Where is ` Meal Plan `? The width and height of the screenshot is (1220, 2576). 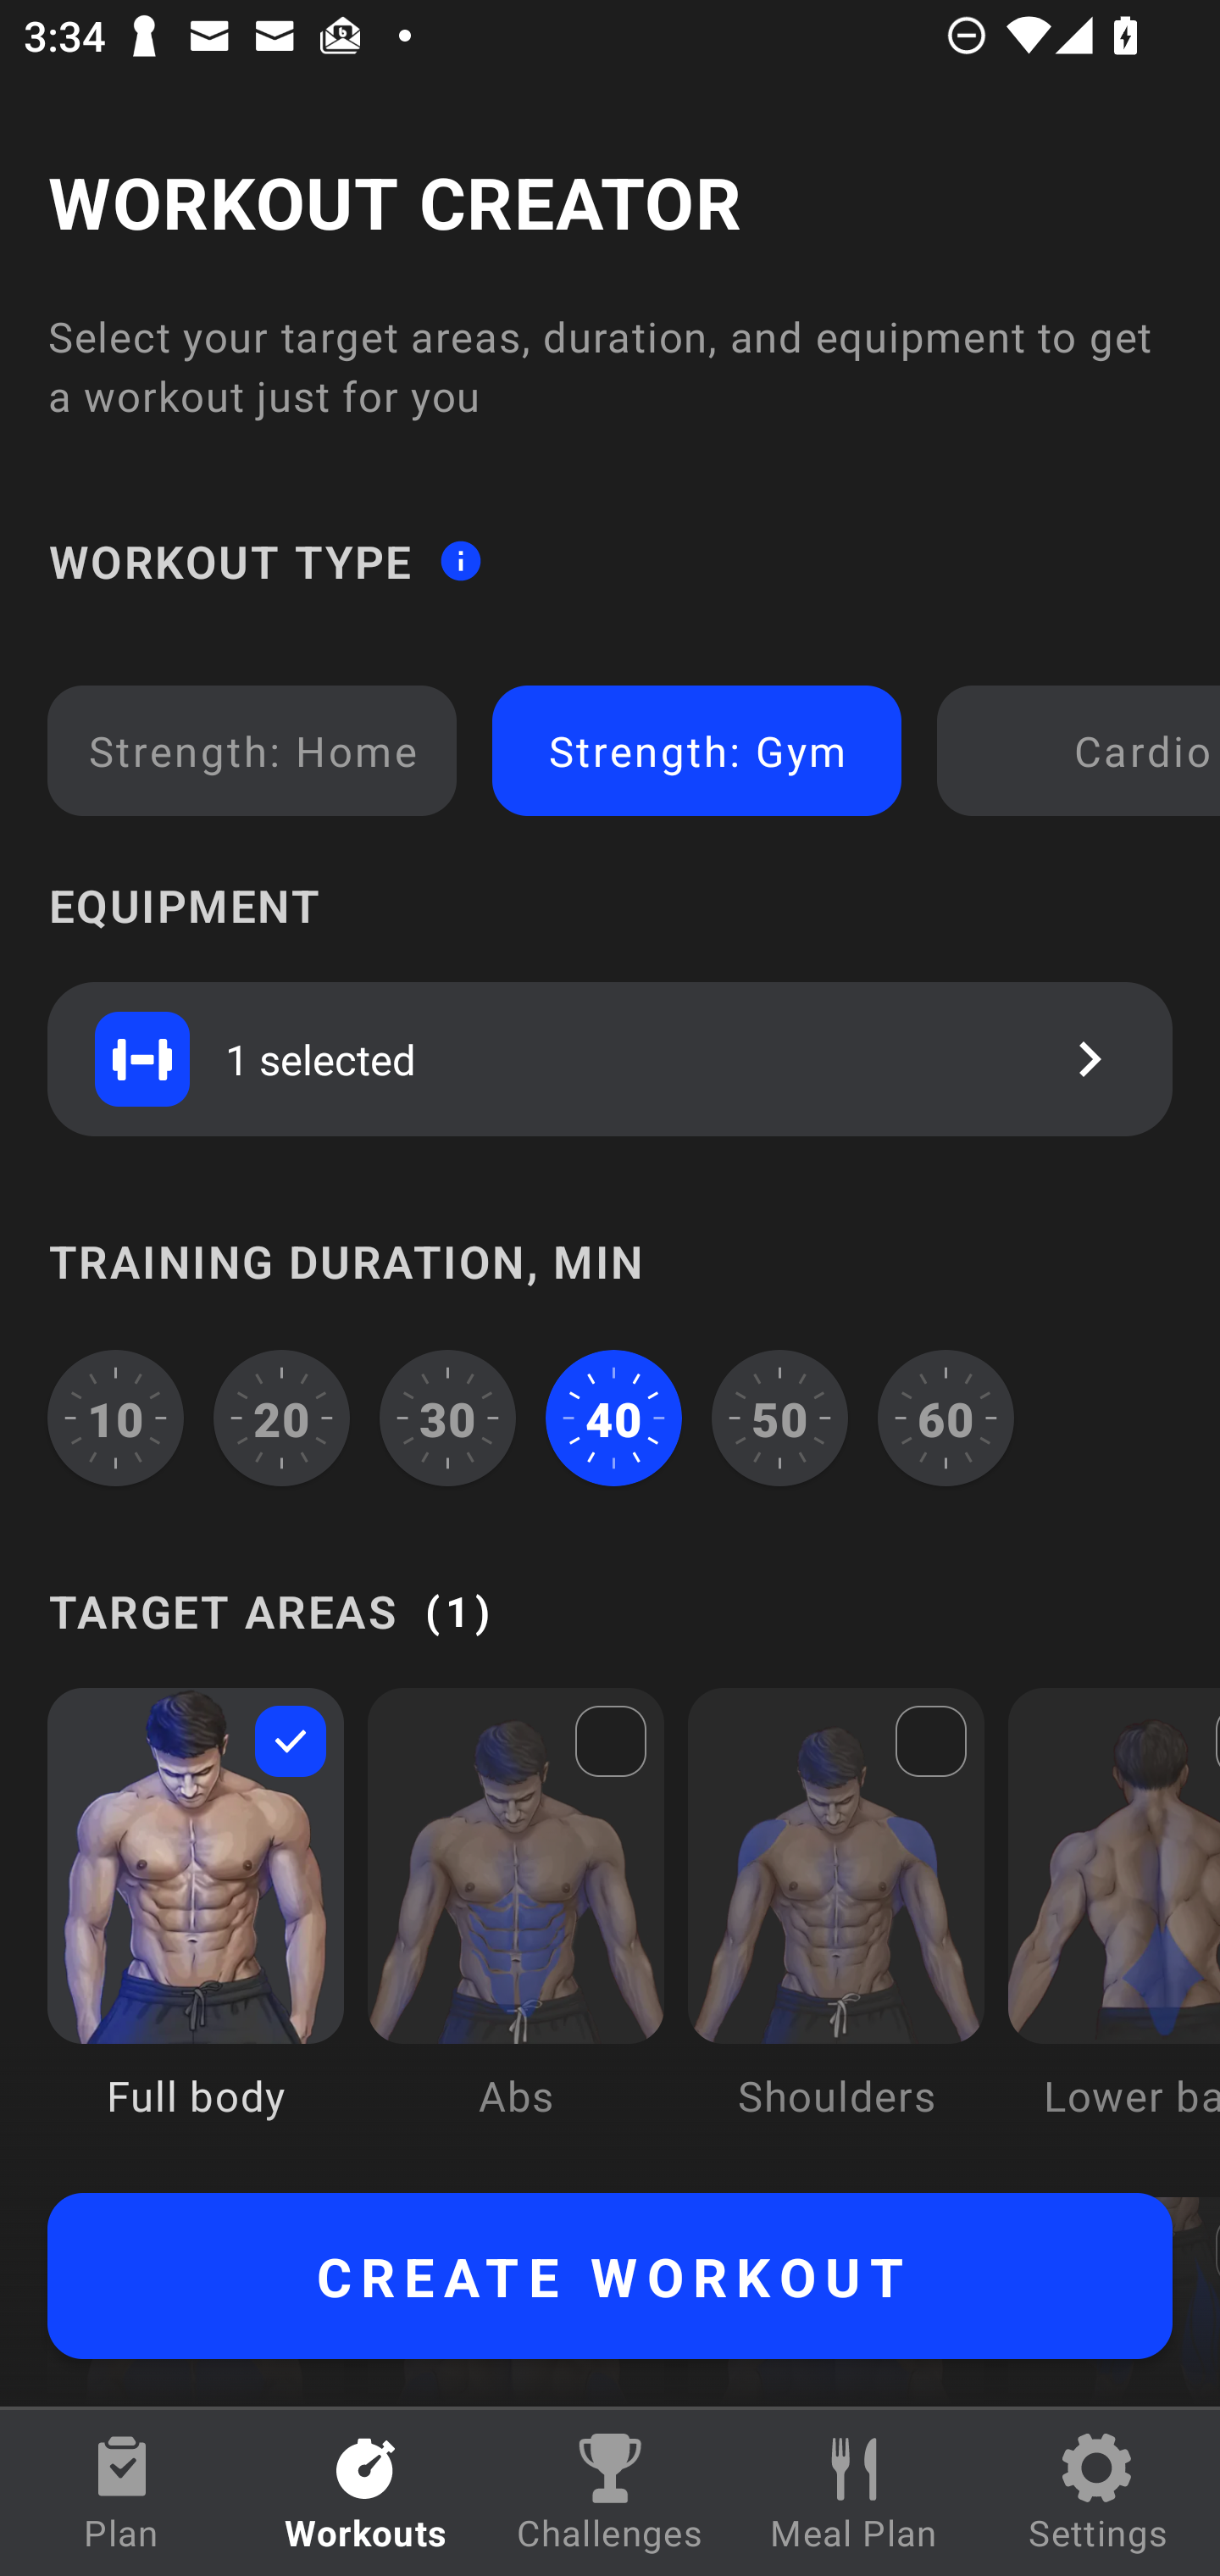
 Meal Plan  is located at coordinates (854, 2493).